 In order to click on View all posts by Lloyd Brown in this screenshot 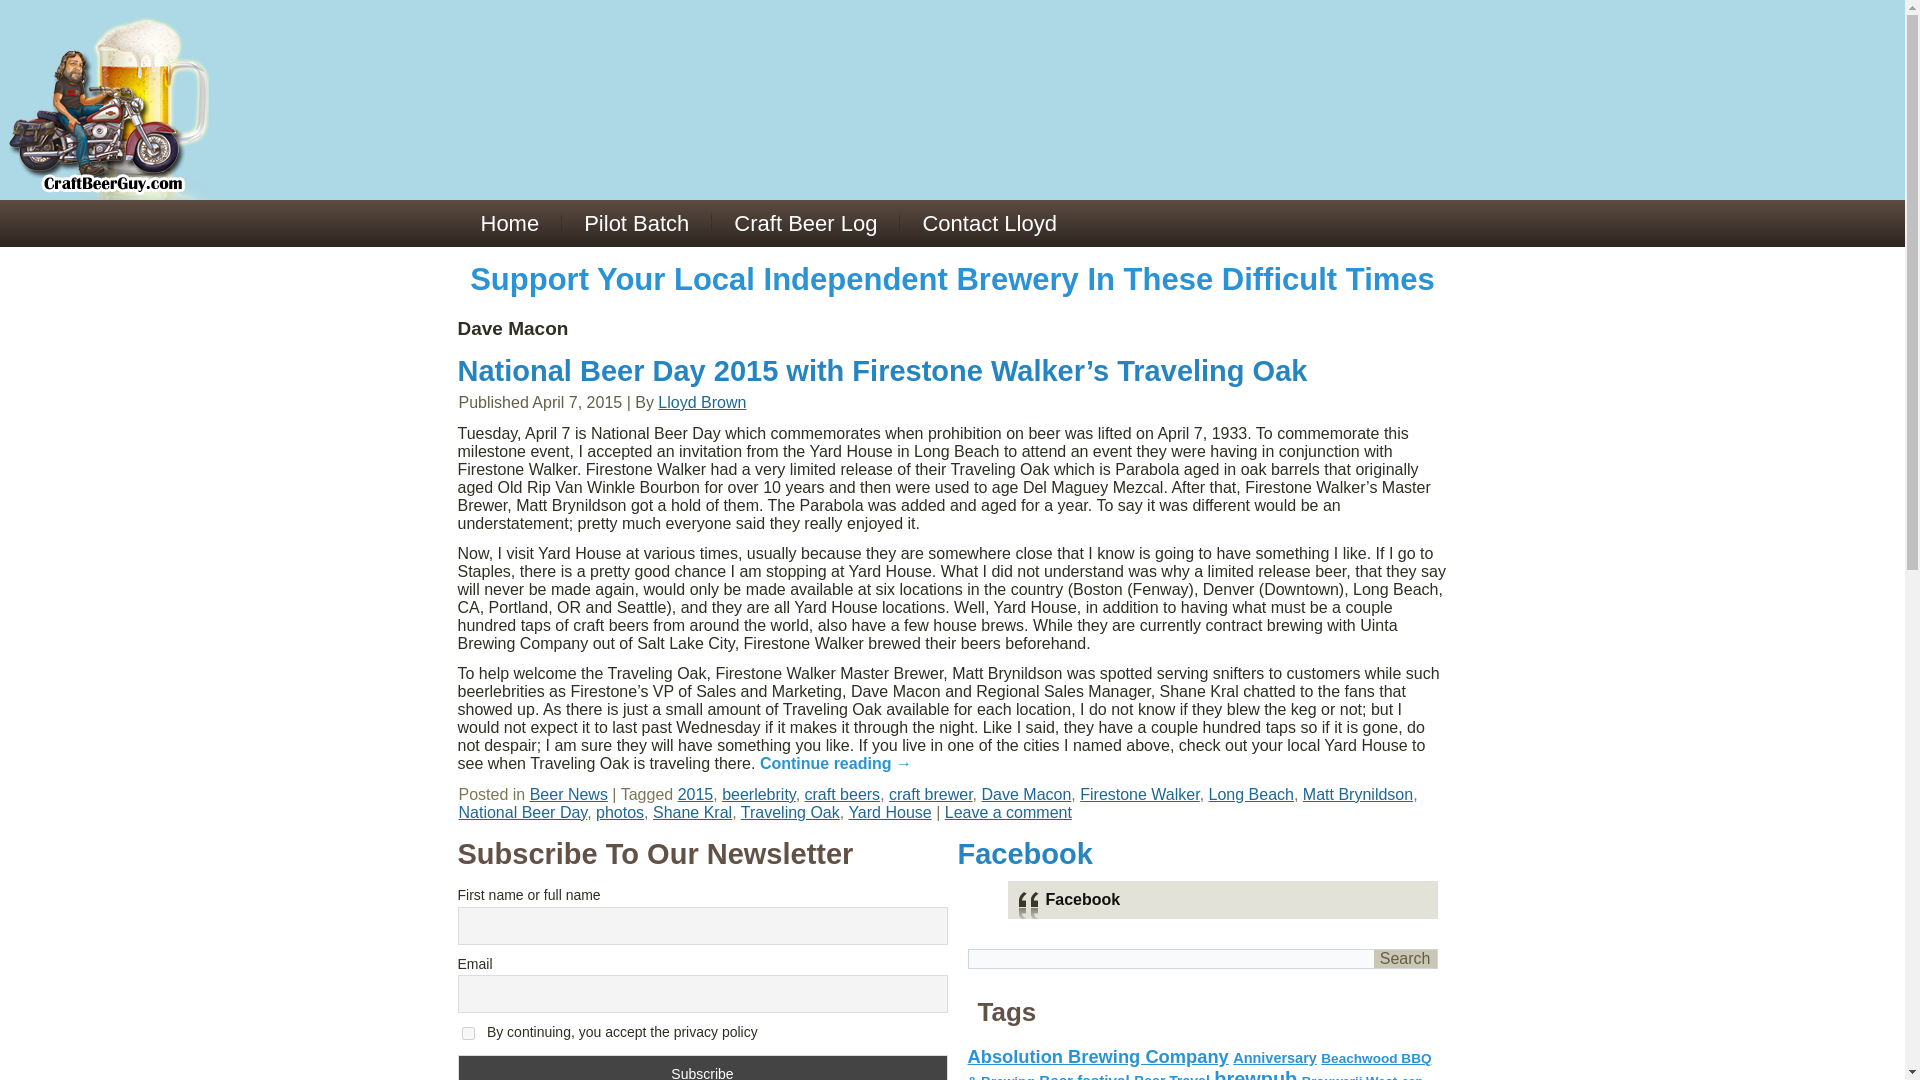, I will do `click(702, 402)`.